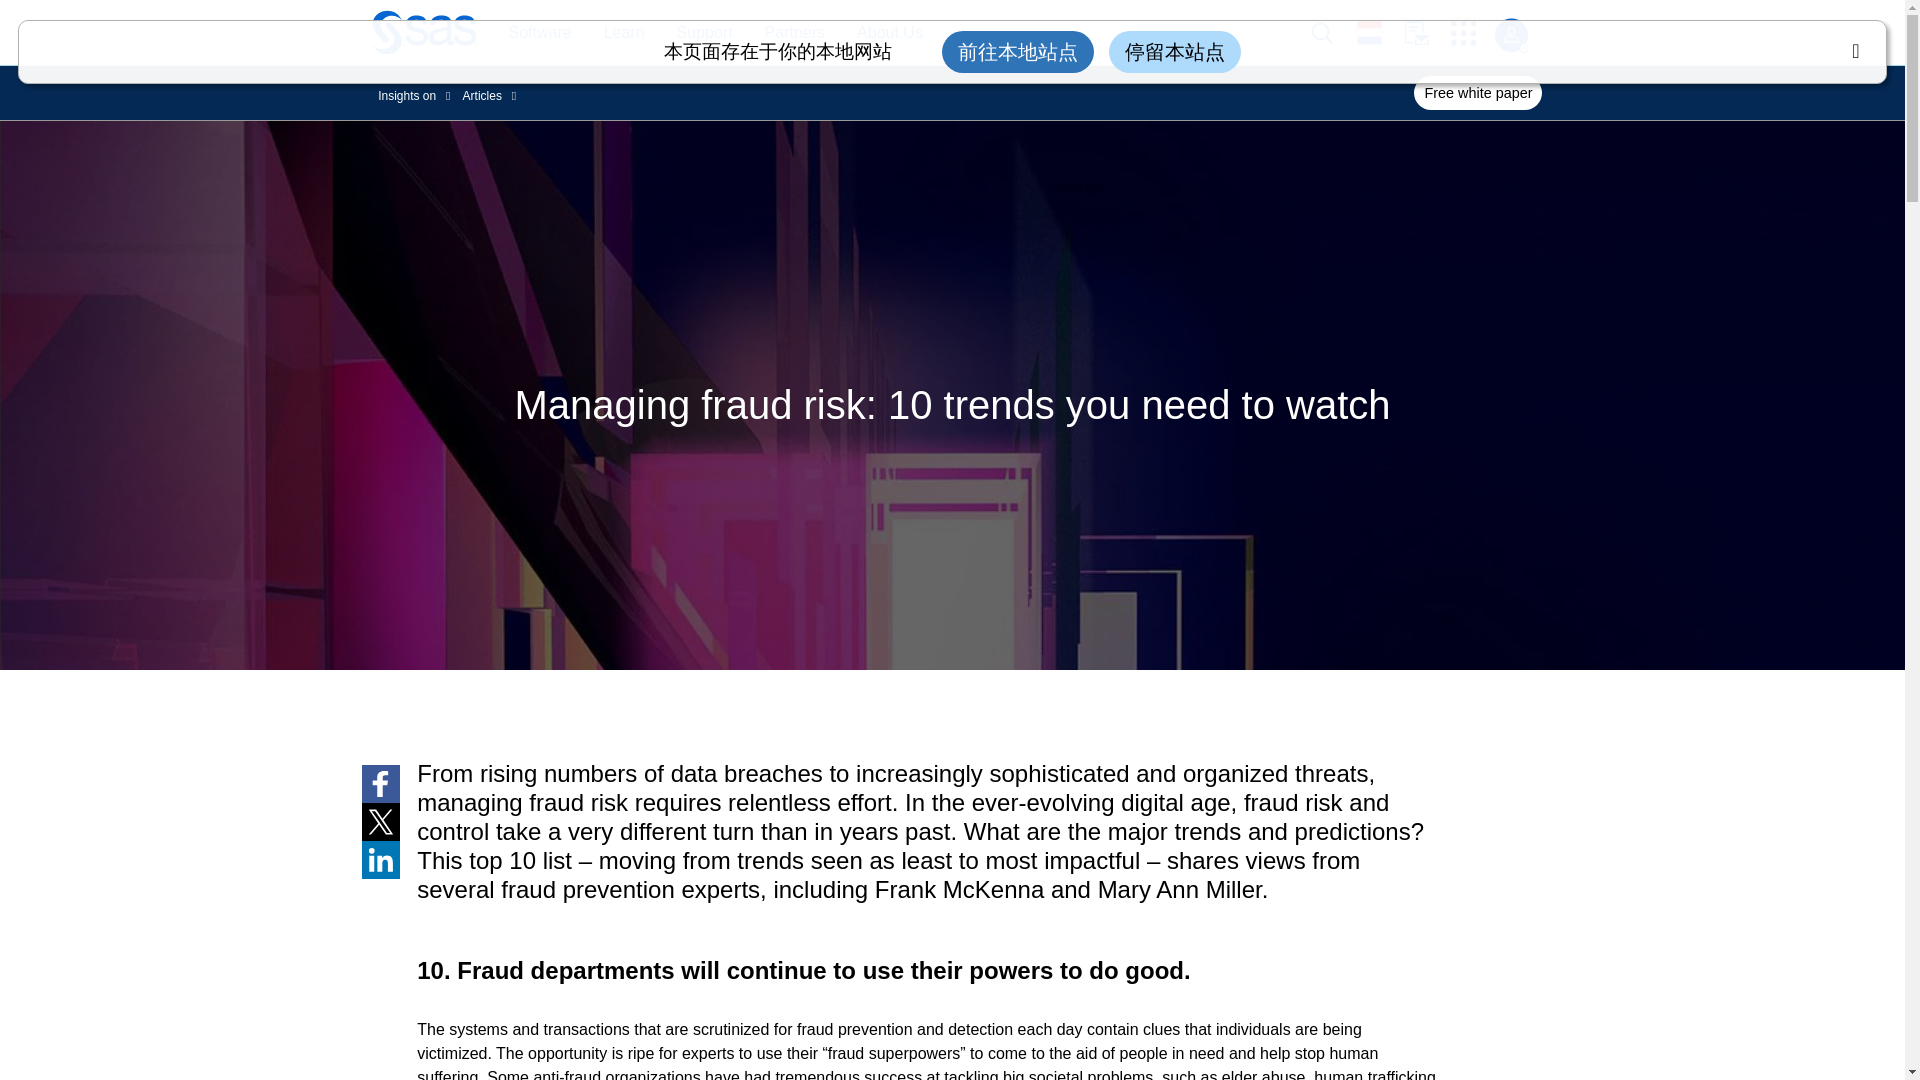 This screenshot has width=1920, height=1080. I want to click on Twitter, so click(380, 822).